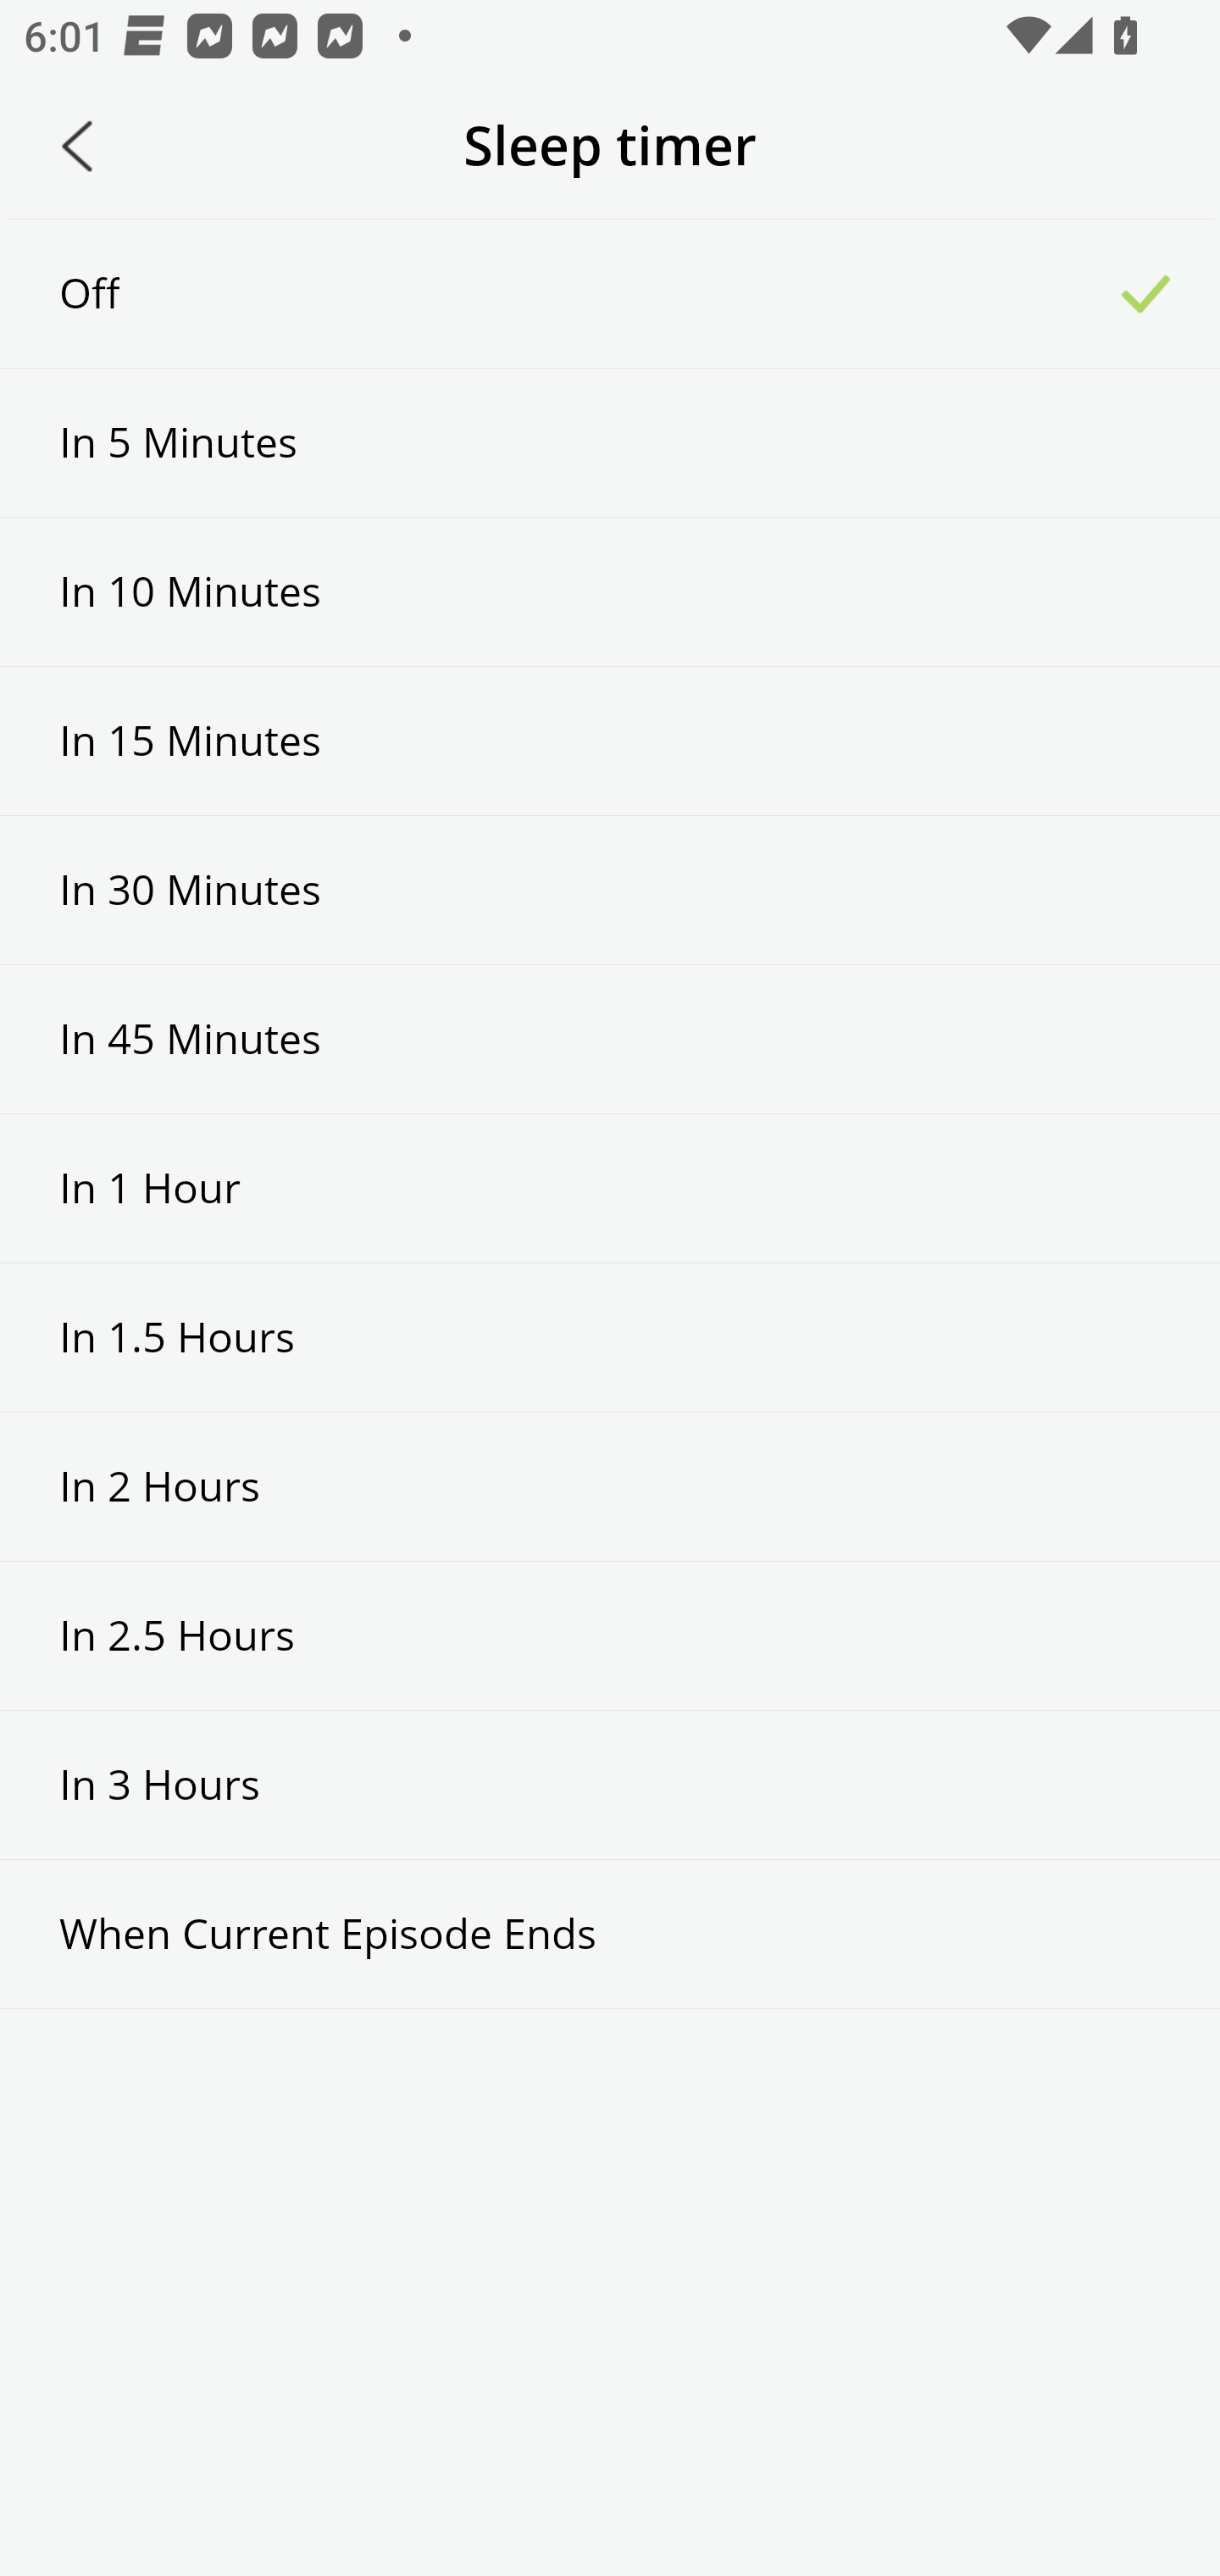 The height and width of the screenshot is (2576, 1220). What do you see at coordinates (610, 890) in the screenshot?
I see `In 30 Minutes` at bounding box center [610, 890].